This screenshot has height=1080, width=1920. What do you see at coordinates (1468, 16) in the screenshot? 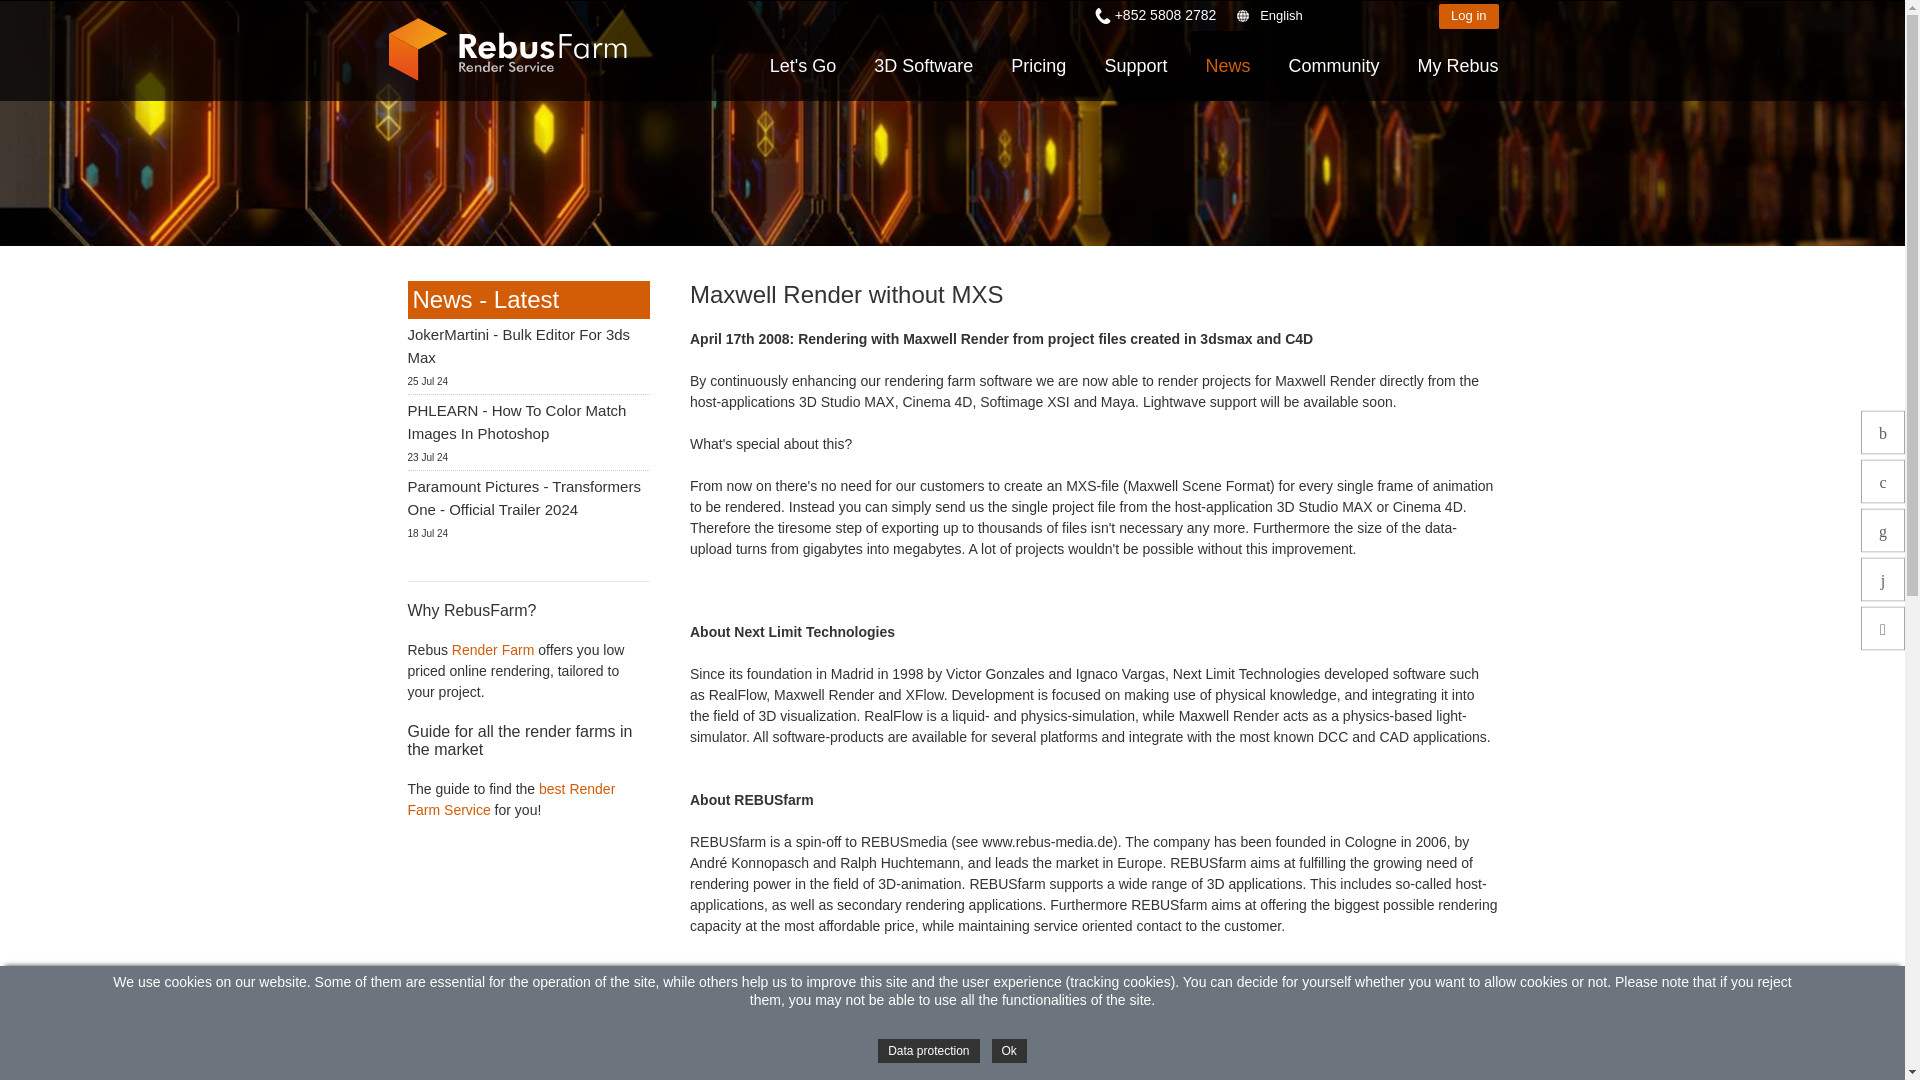
I see `Log in` at bounding box center [1468, 16].